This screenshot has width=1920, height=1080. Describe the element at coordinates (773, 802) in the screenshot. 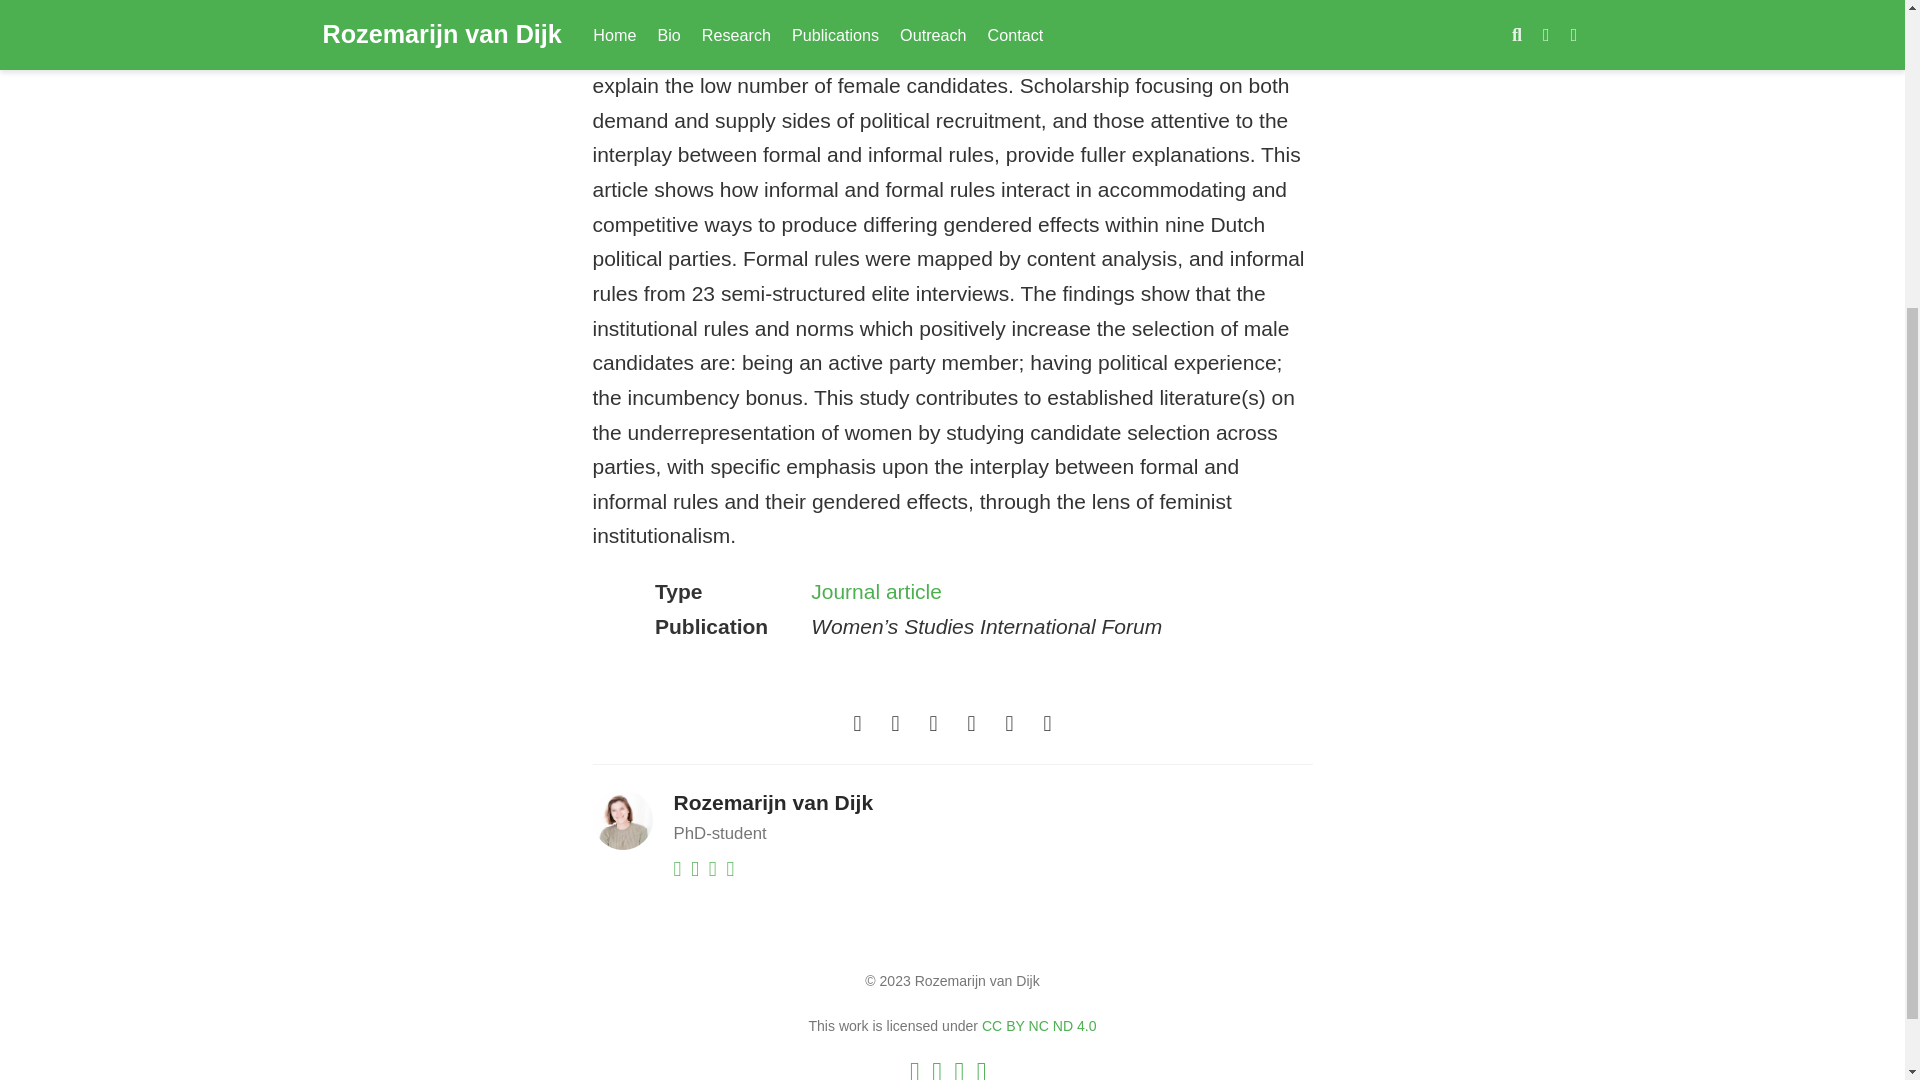

I see `Rozemarijn van Dijk` at that location.